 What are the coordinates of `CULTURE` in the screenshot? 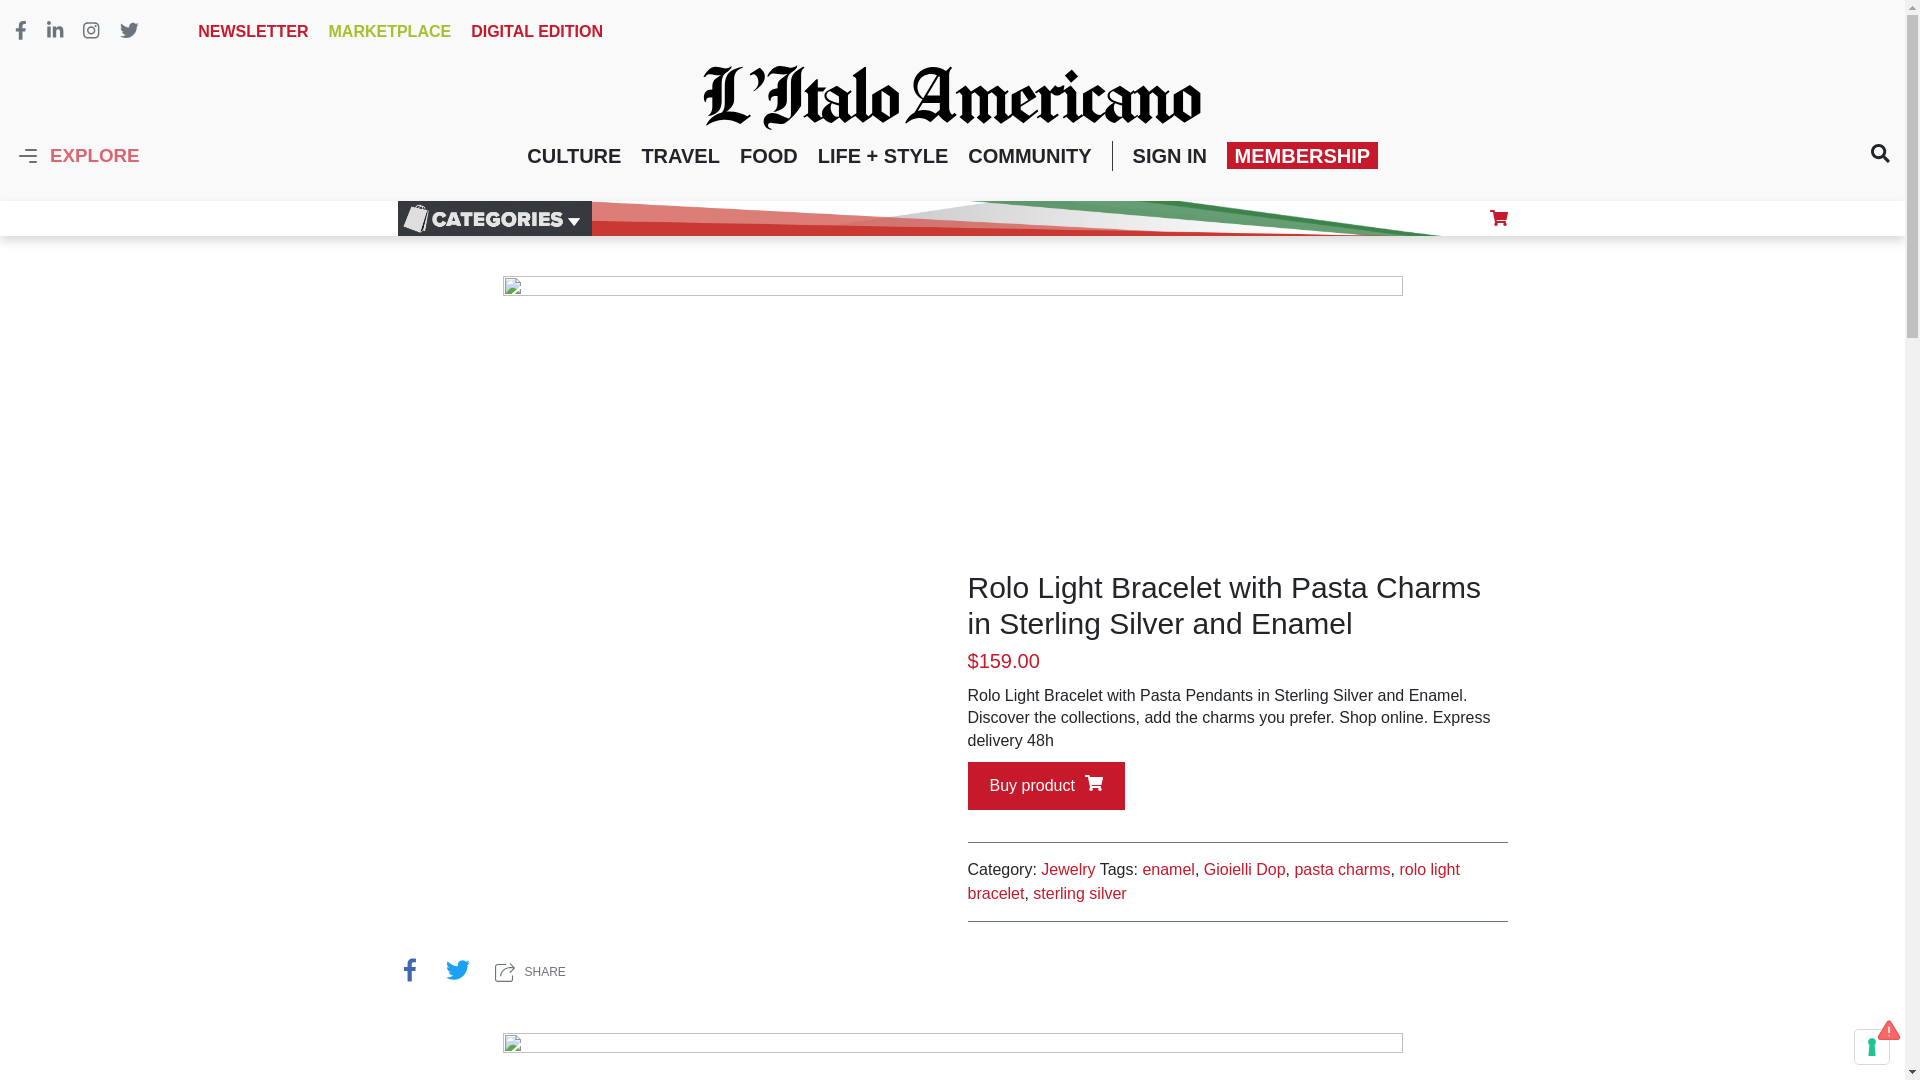 It's located at (573, 156).